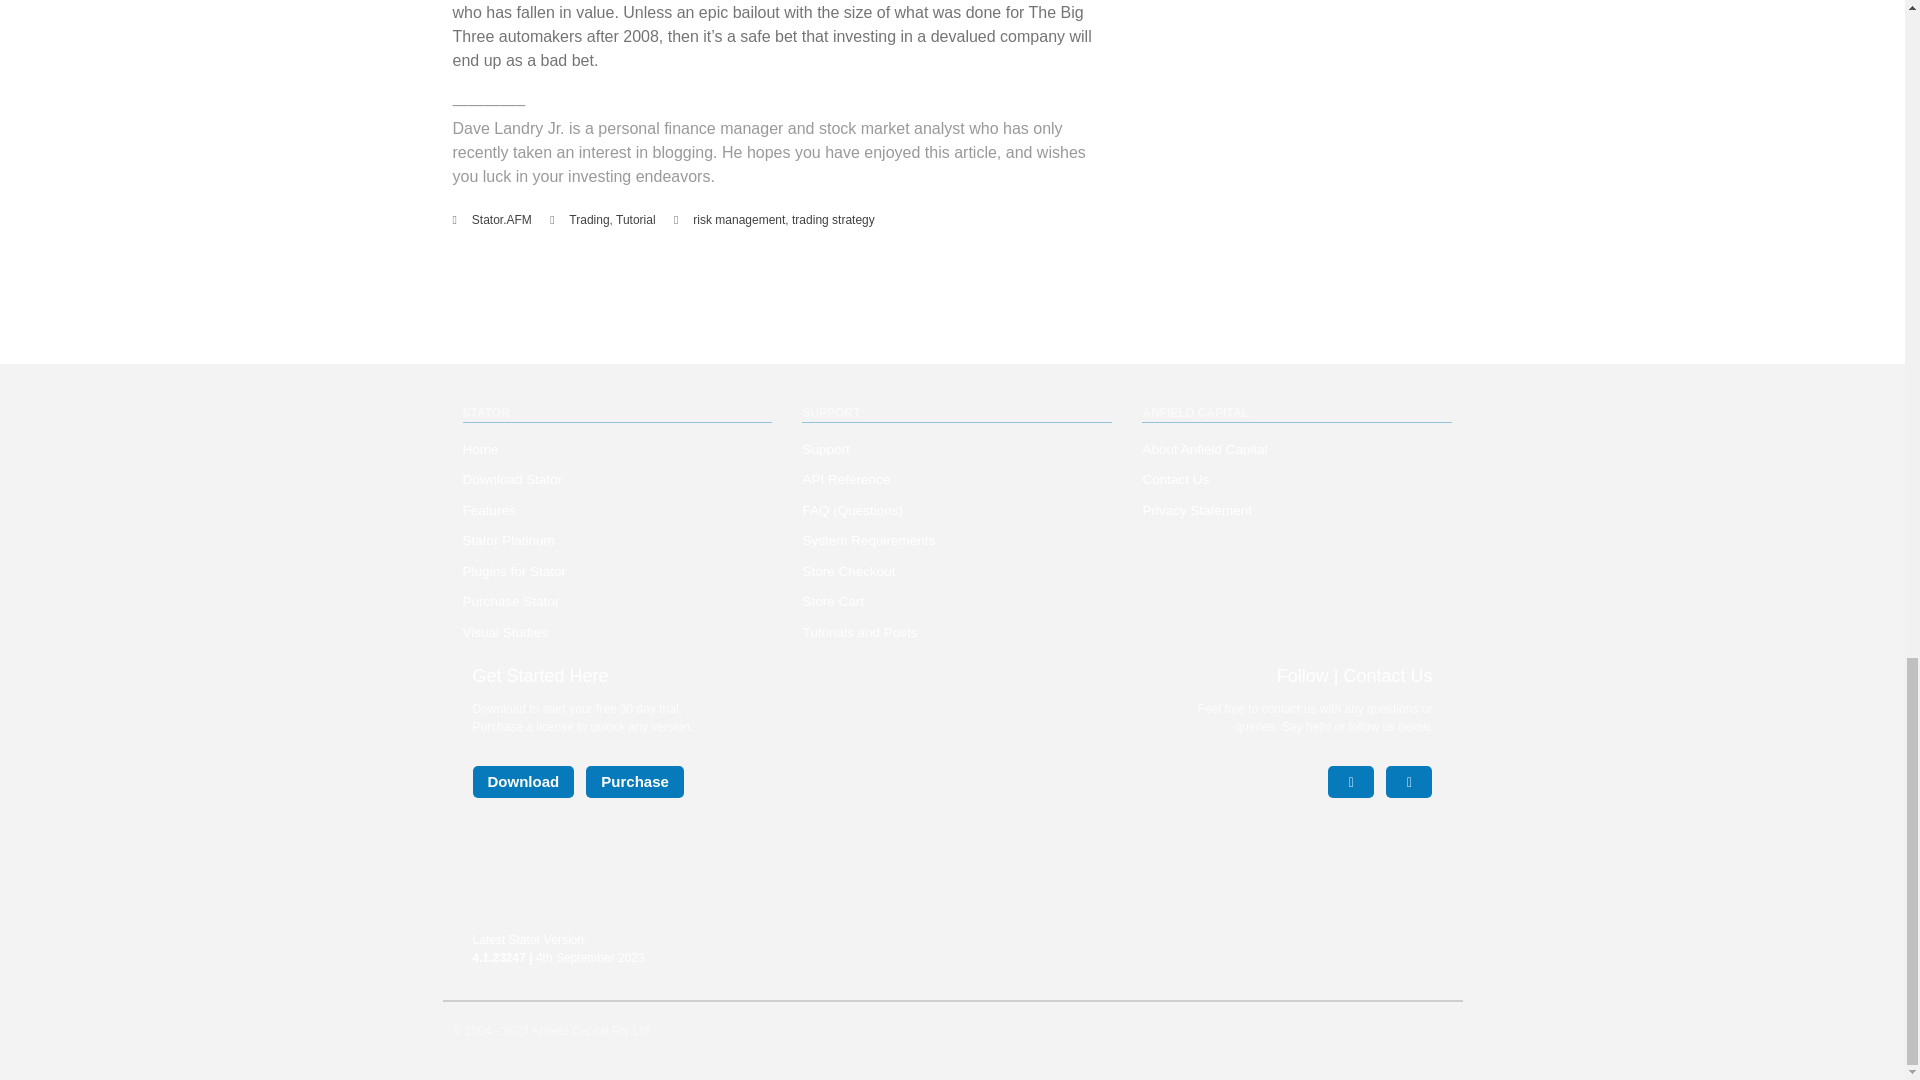 This screenshot has width=1920, height=1080. What do you see at coordinates (833, 219) in the screenshot?
I see `View all posts tagged trading strategy` at bounding box center [833, 219].